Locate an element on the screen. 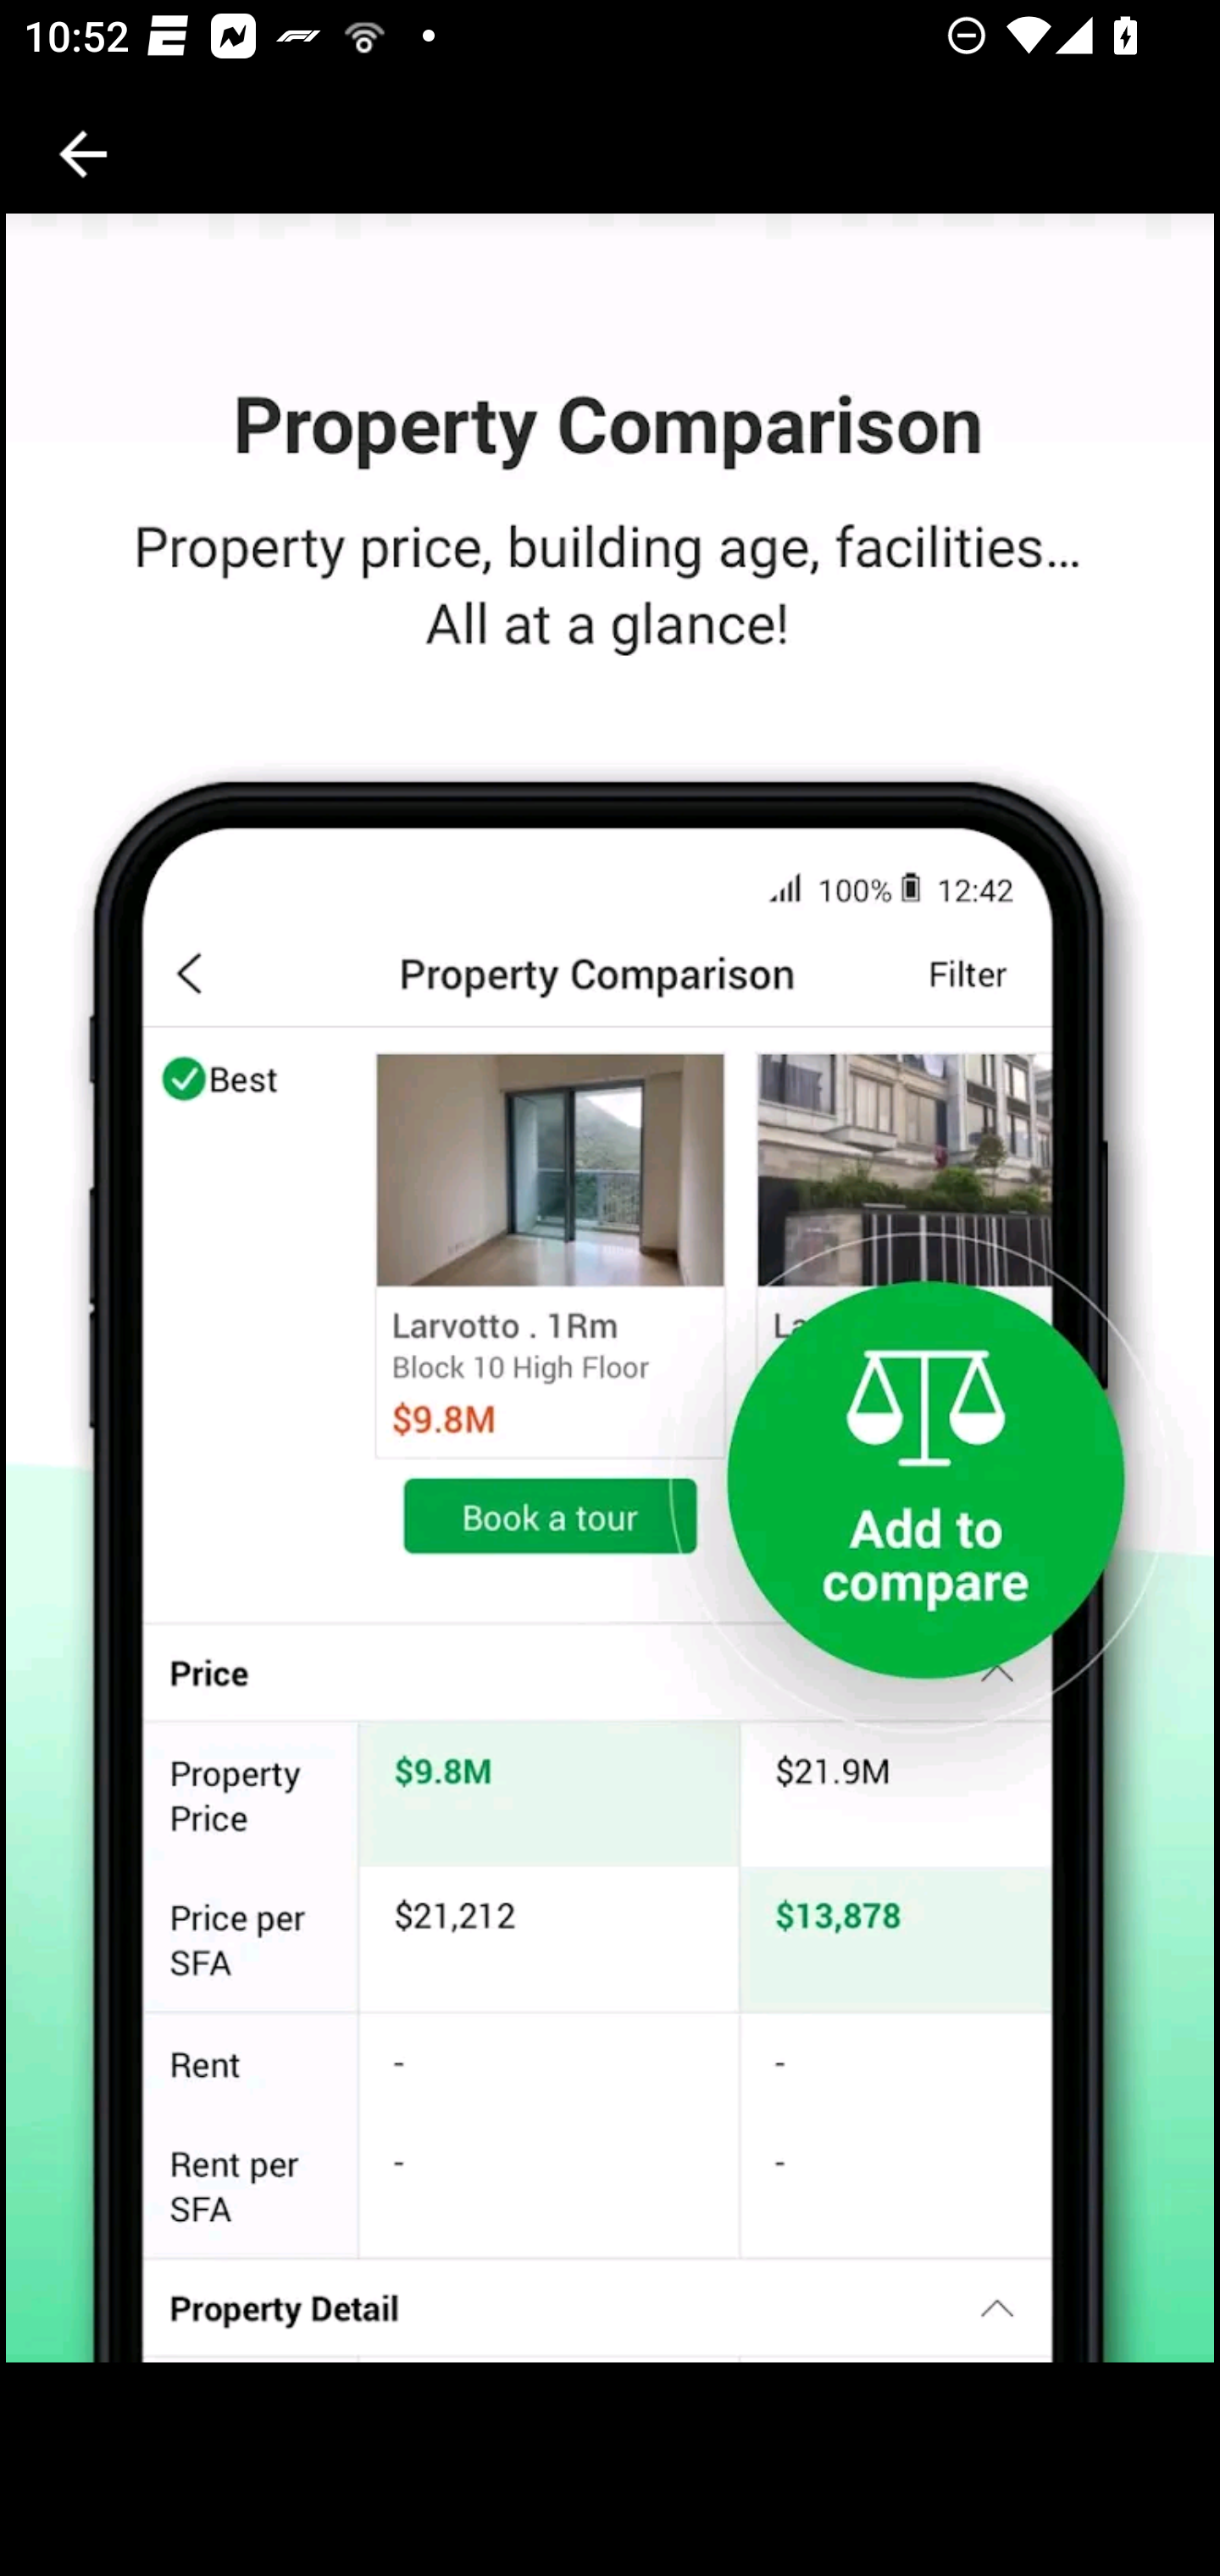 This screenshot has width=1220, height=2576. Back is located at coordinates (83, 154).